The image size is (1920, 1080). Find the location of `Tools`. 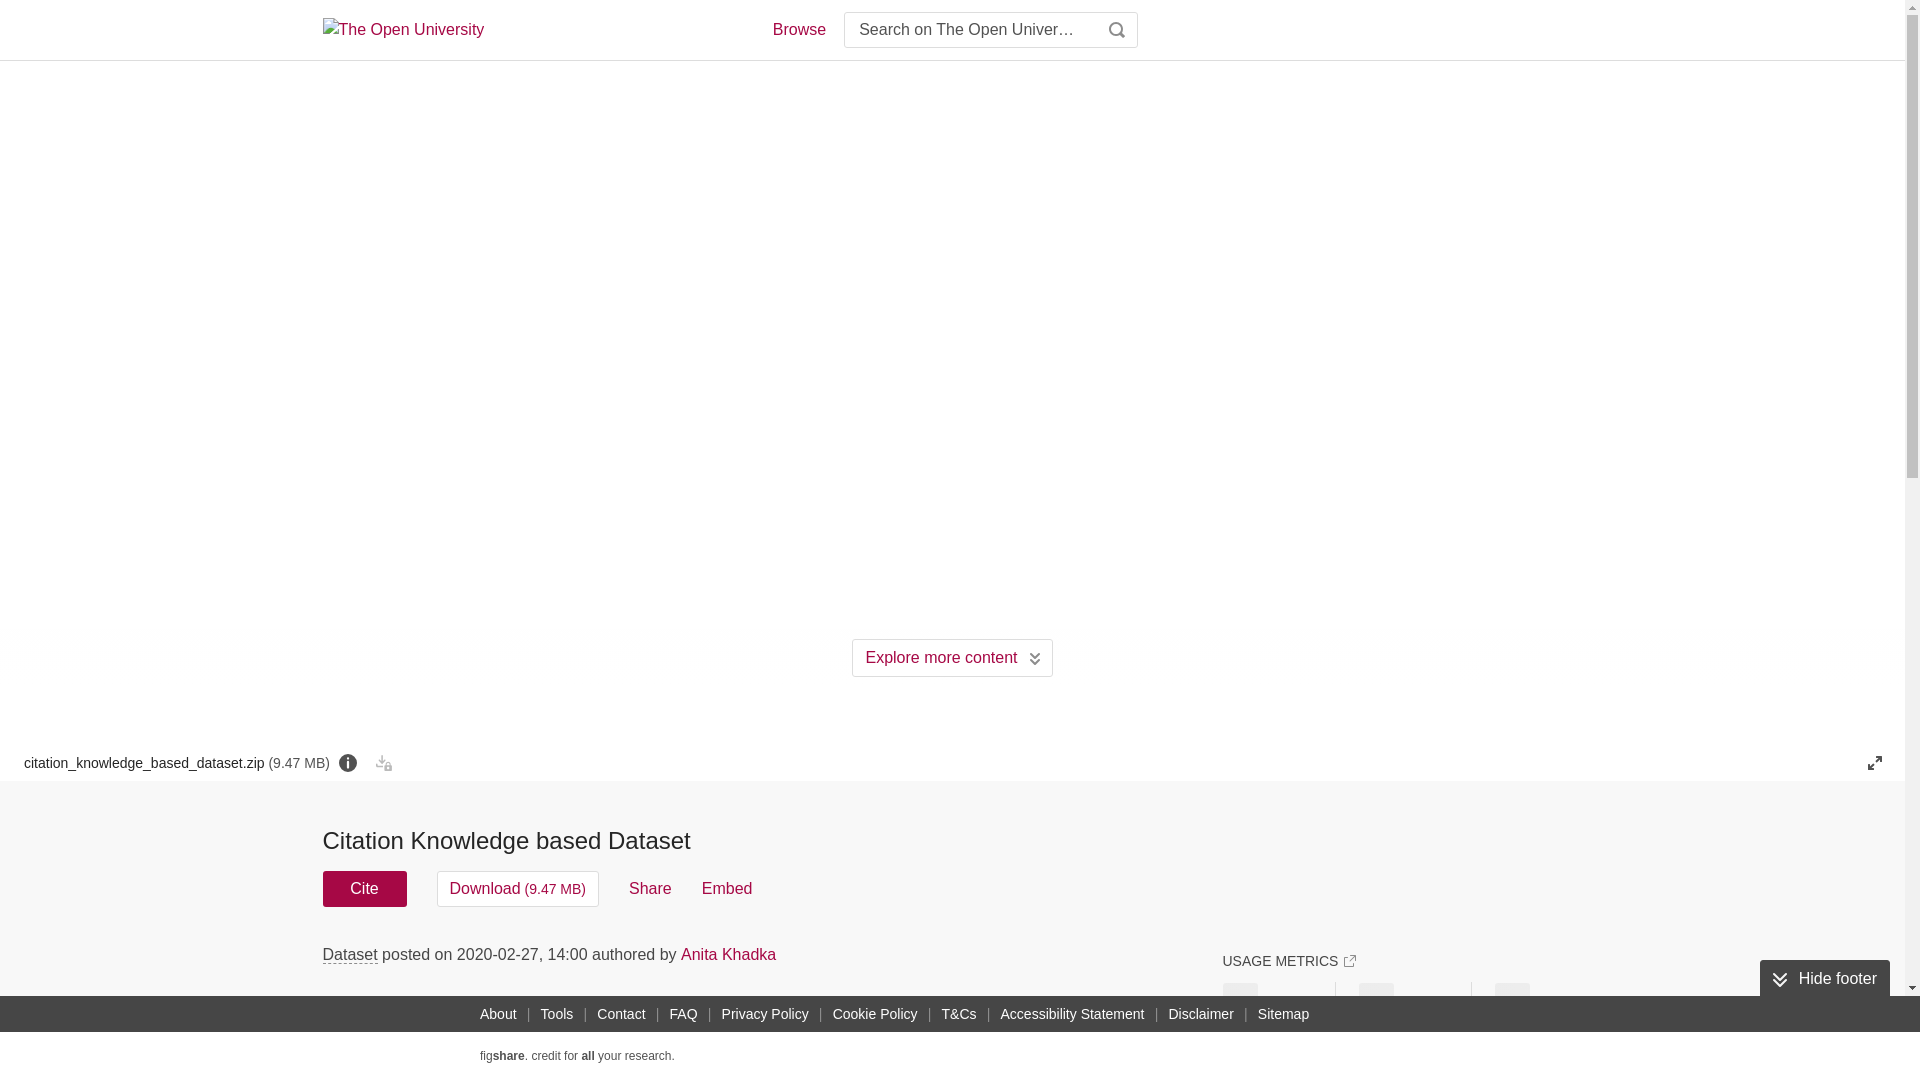

Tools is located at coordinates (557, 1014).